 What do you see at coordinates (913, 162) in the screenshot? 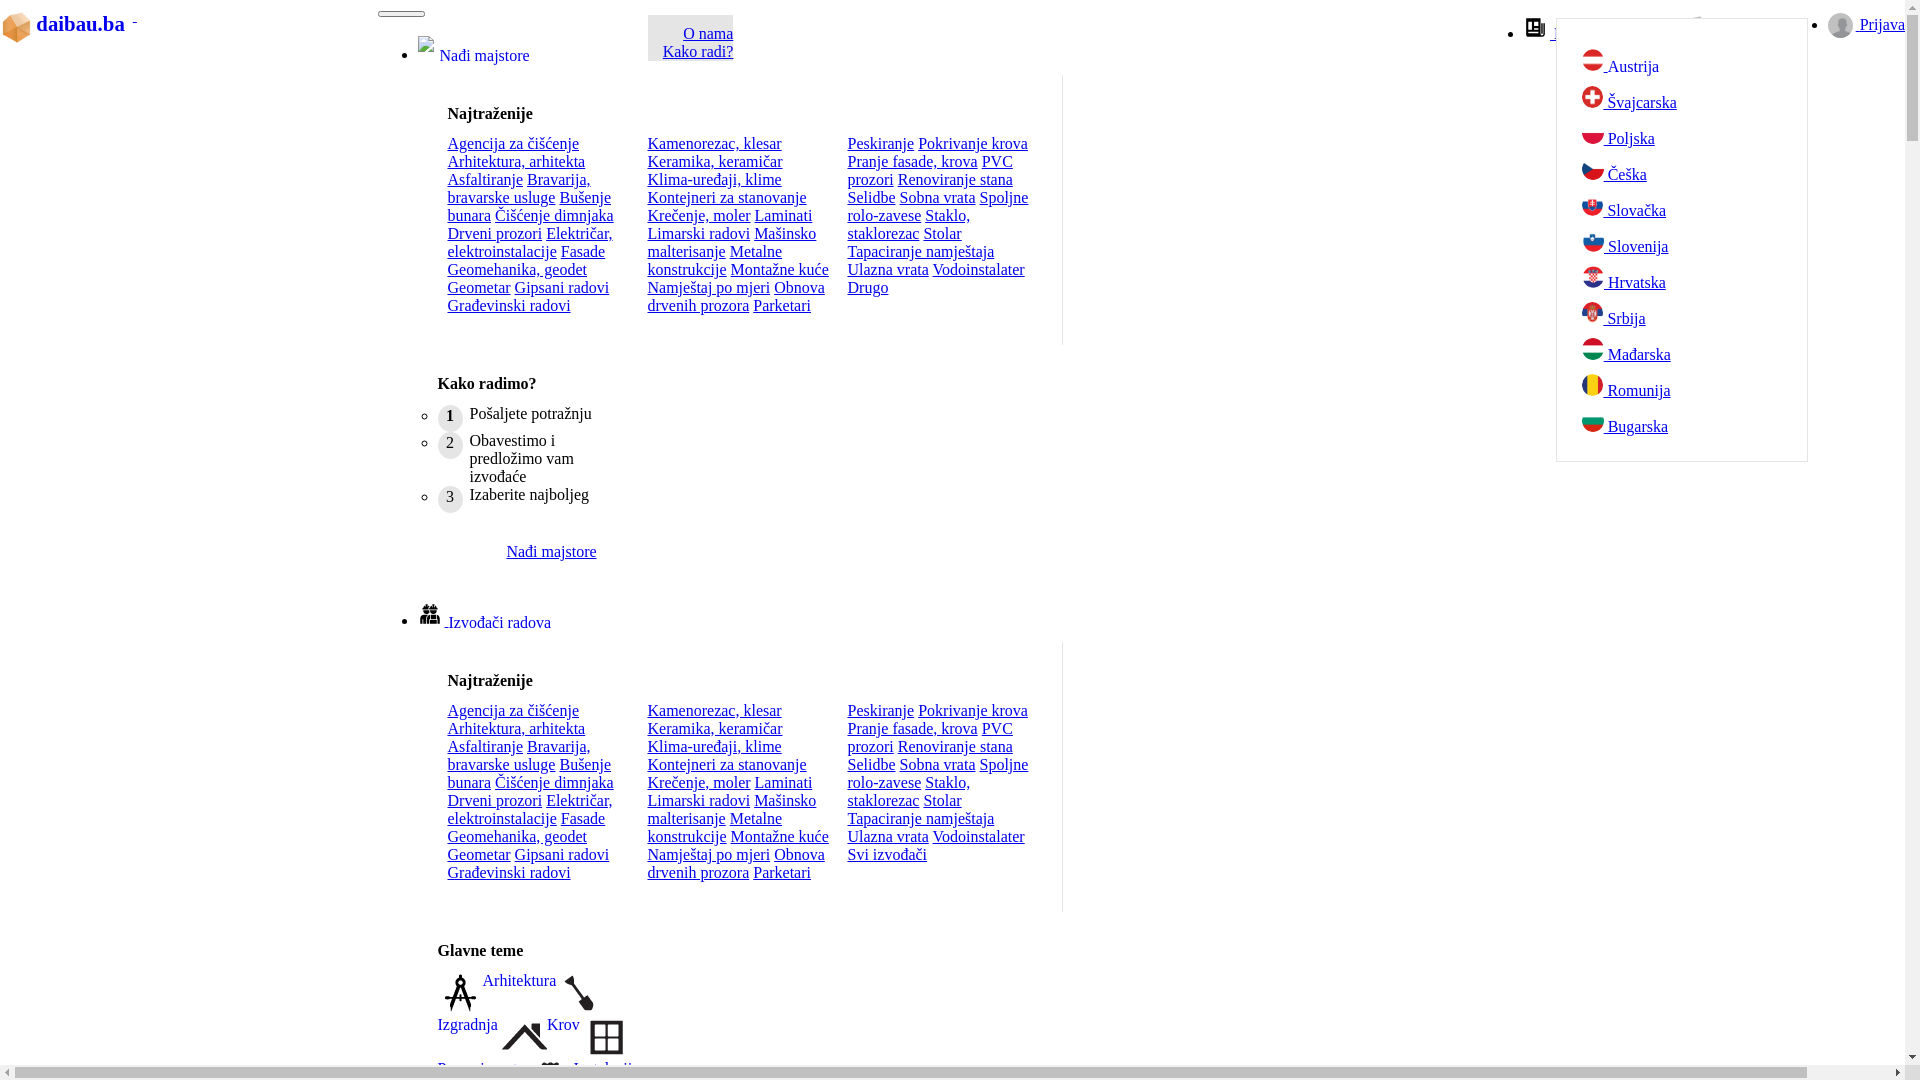
I see `Pranje fasade, krova` at bounding box center [913, 162].